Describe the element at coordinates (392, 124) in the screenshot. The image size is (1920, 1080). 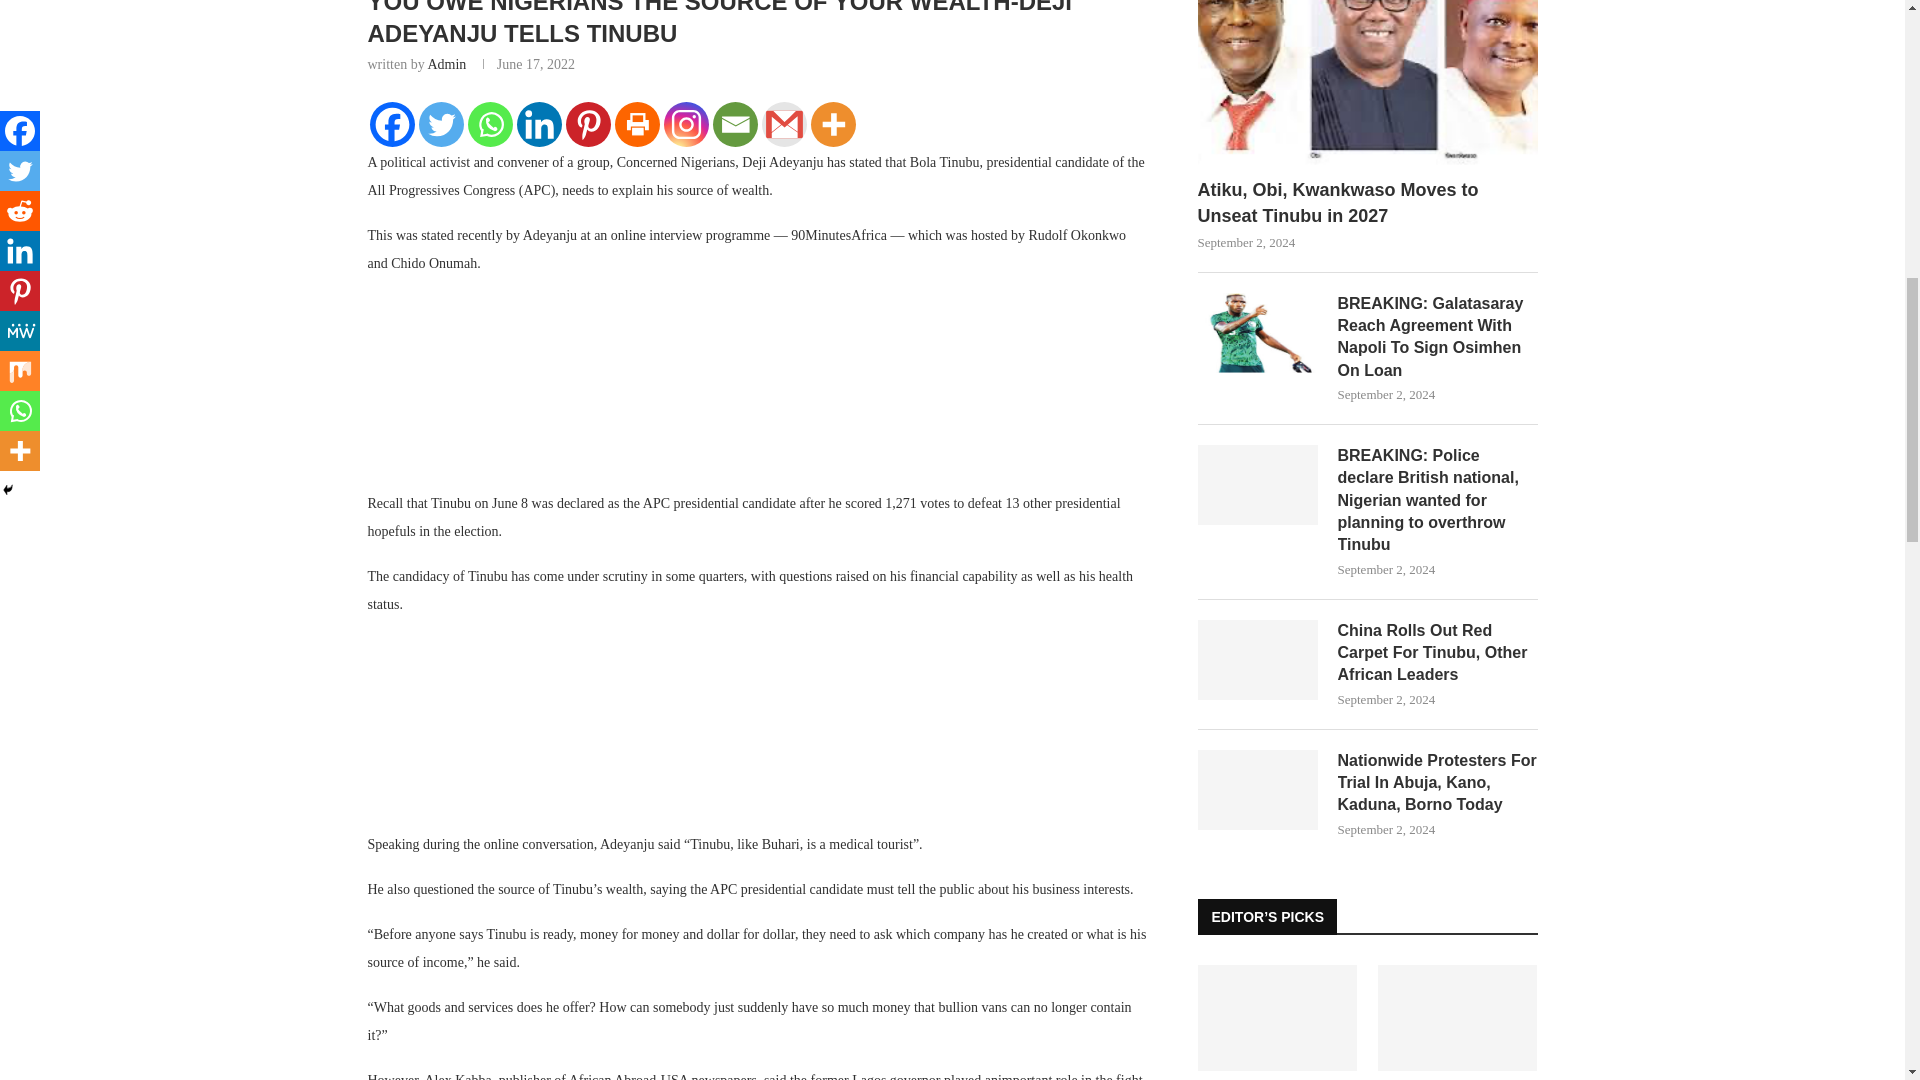
I see `Facebook` at that location.